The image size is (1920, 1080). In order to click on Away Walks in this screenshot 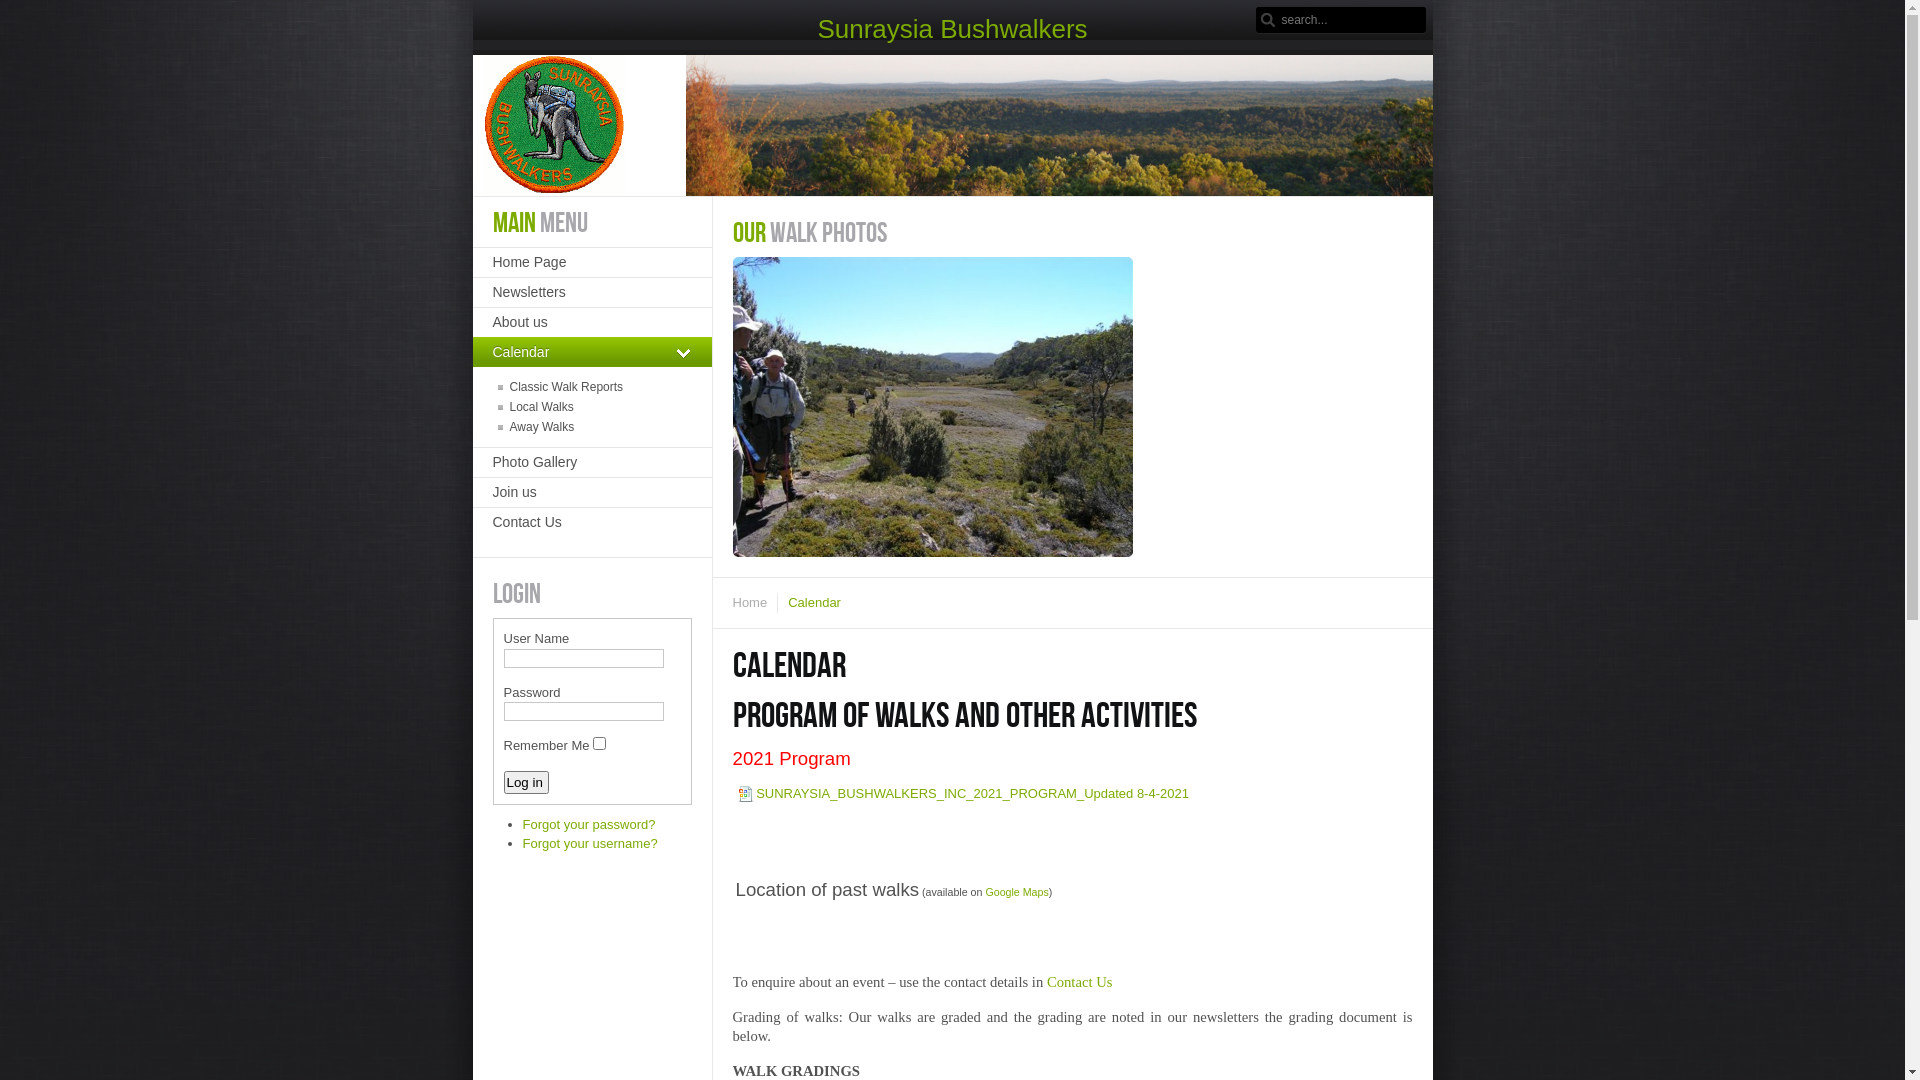, I will do `click(591, 427)`.